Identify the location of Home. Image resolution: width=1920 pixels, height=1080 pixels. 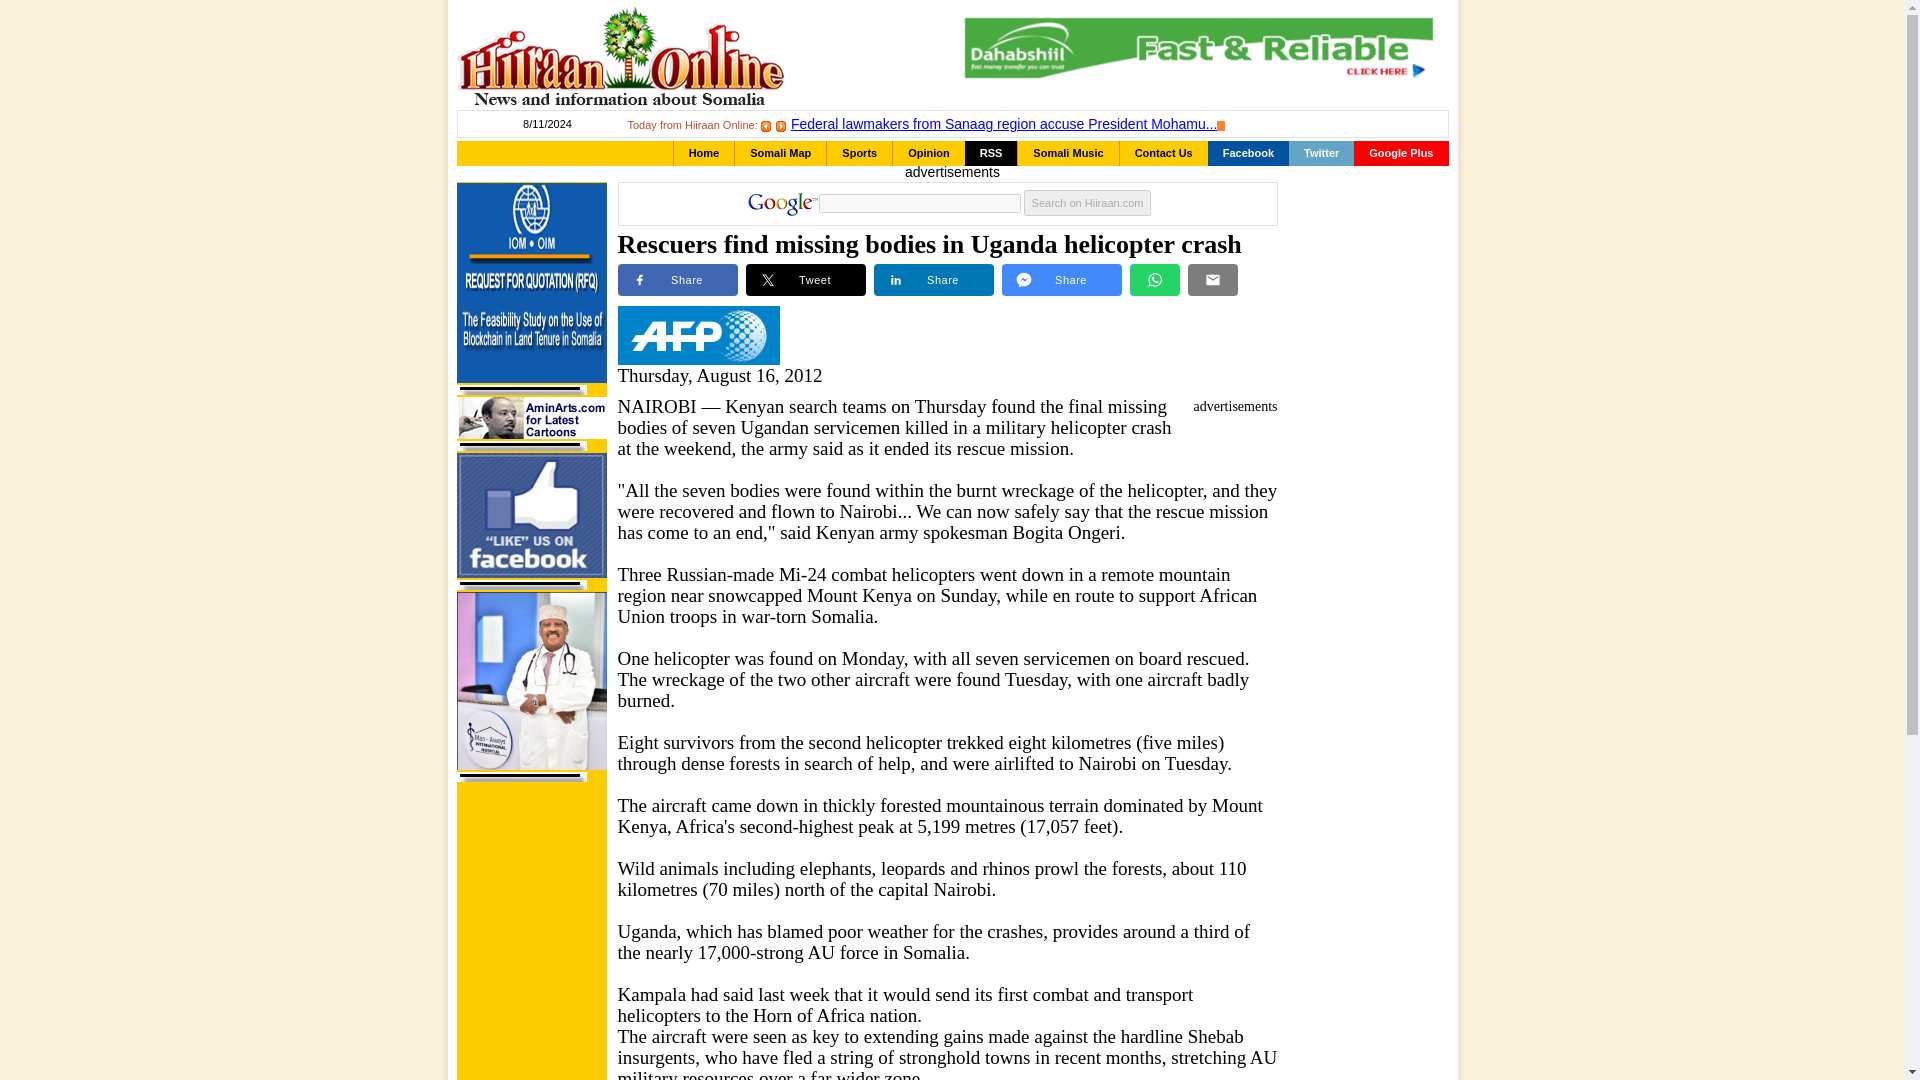
(704, 154).